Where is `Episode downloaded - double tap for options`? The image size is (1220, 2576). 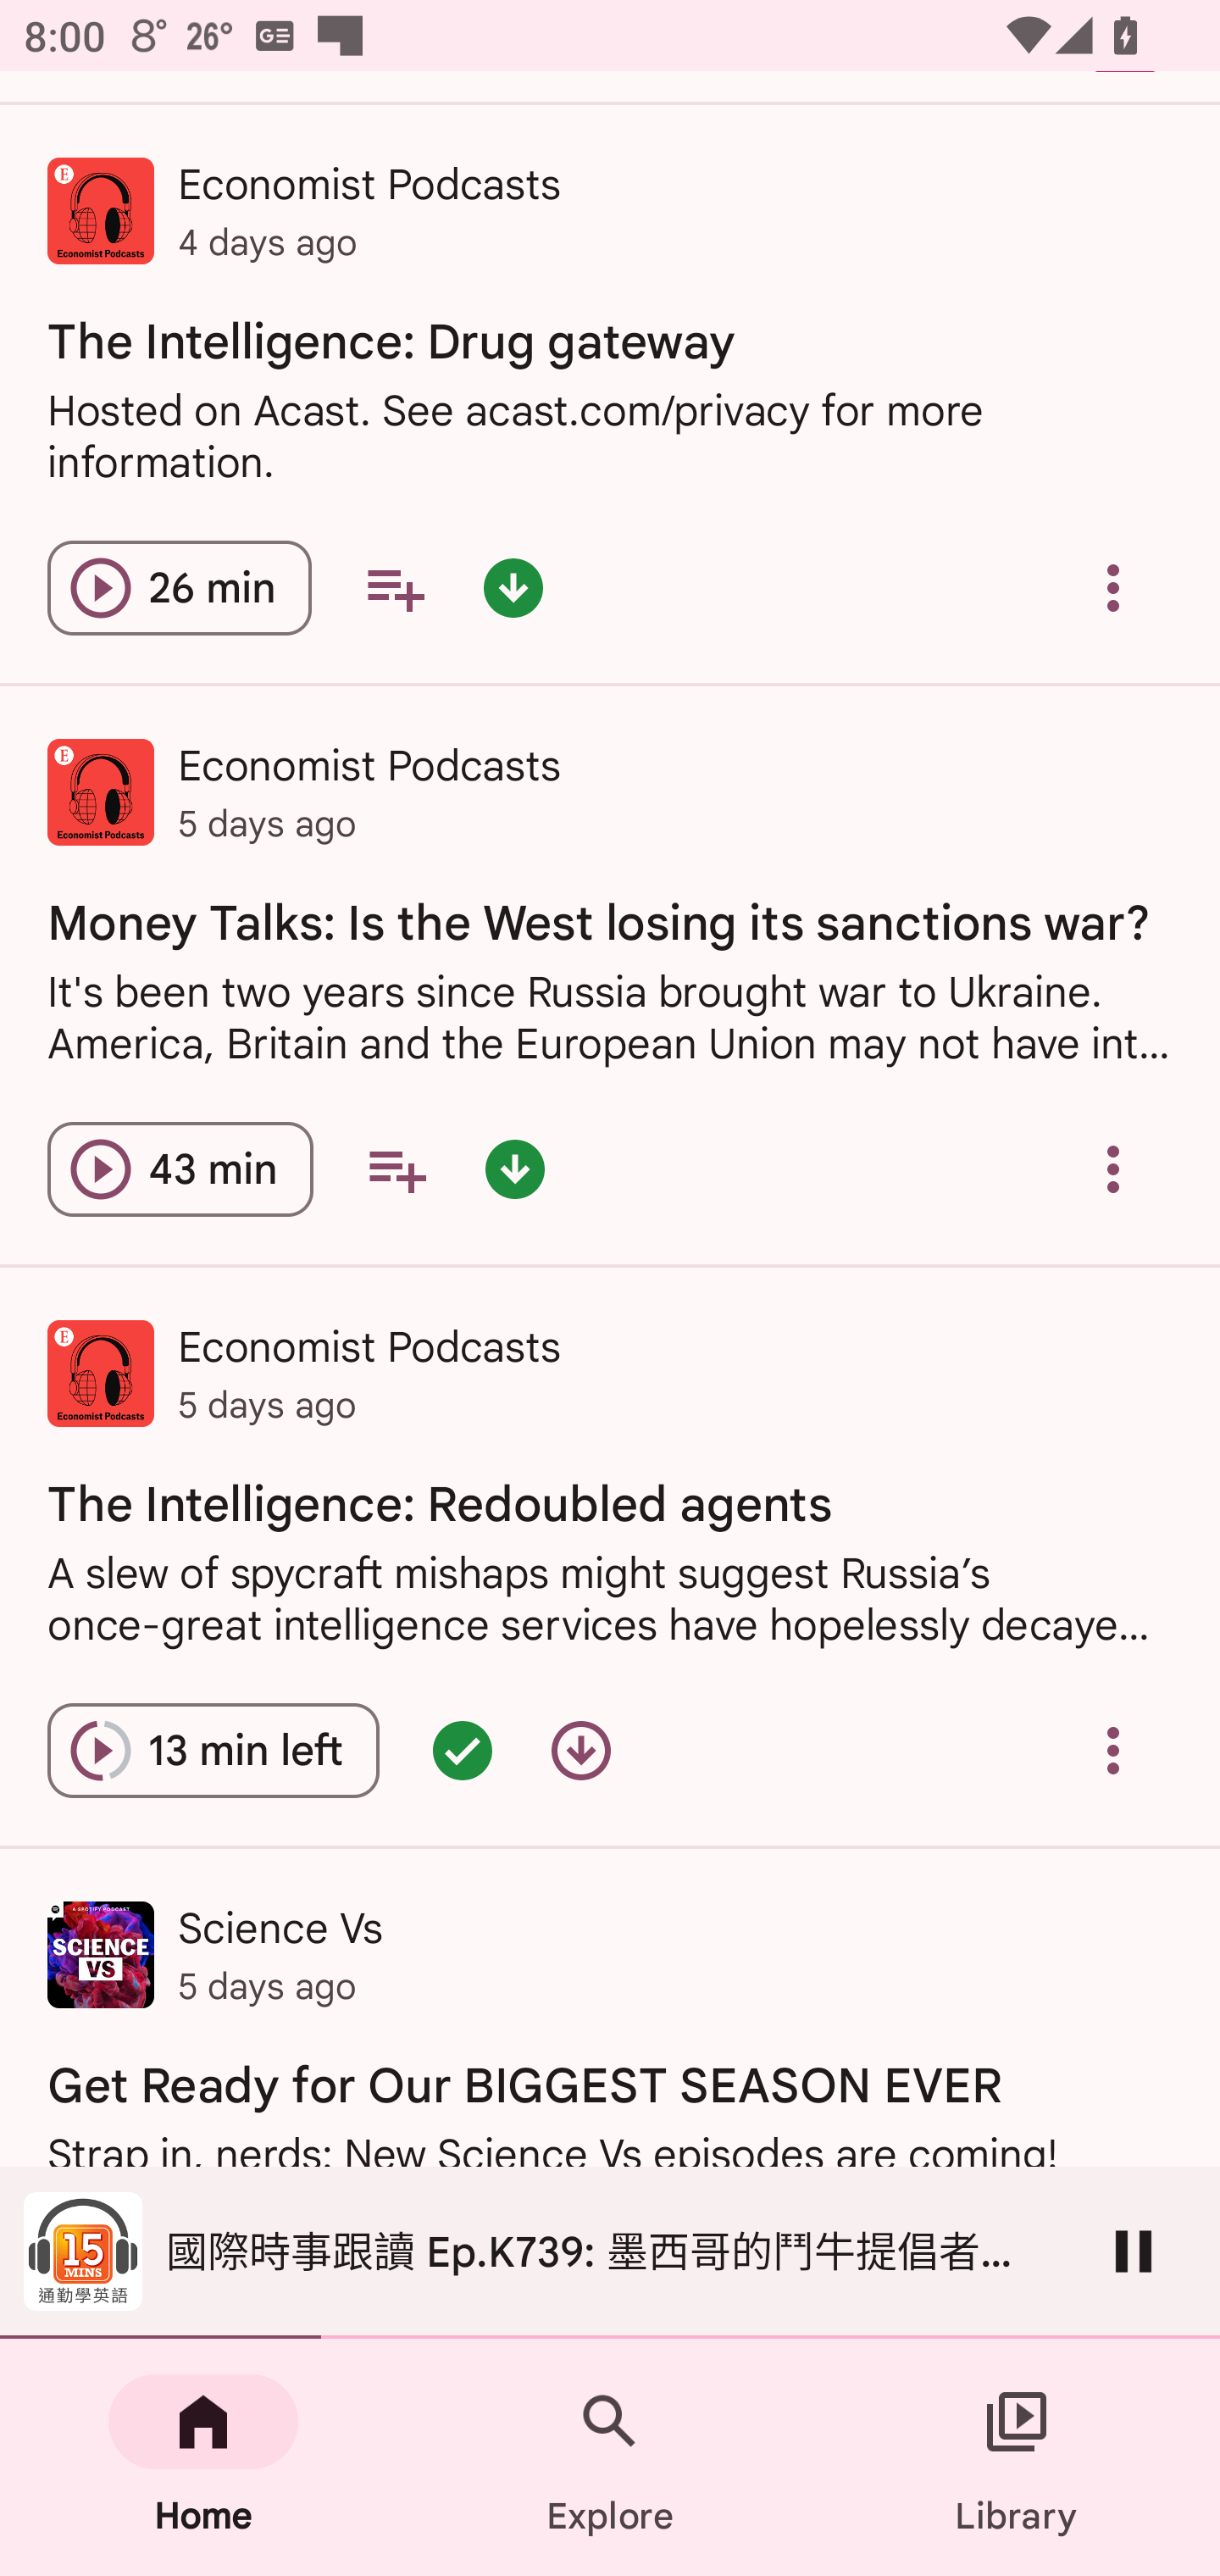 Episode downloaded - double tap for options is located at coordinates (515, 1169).